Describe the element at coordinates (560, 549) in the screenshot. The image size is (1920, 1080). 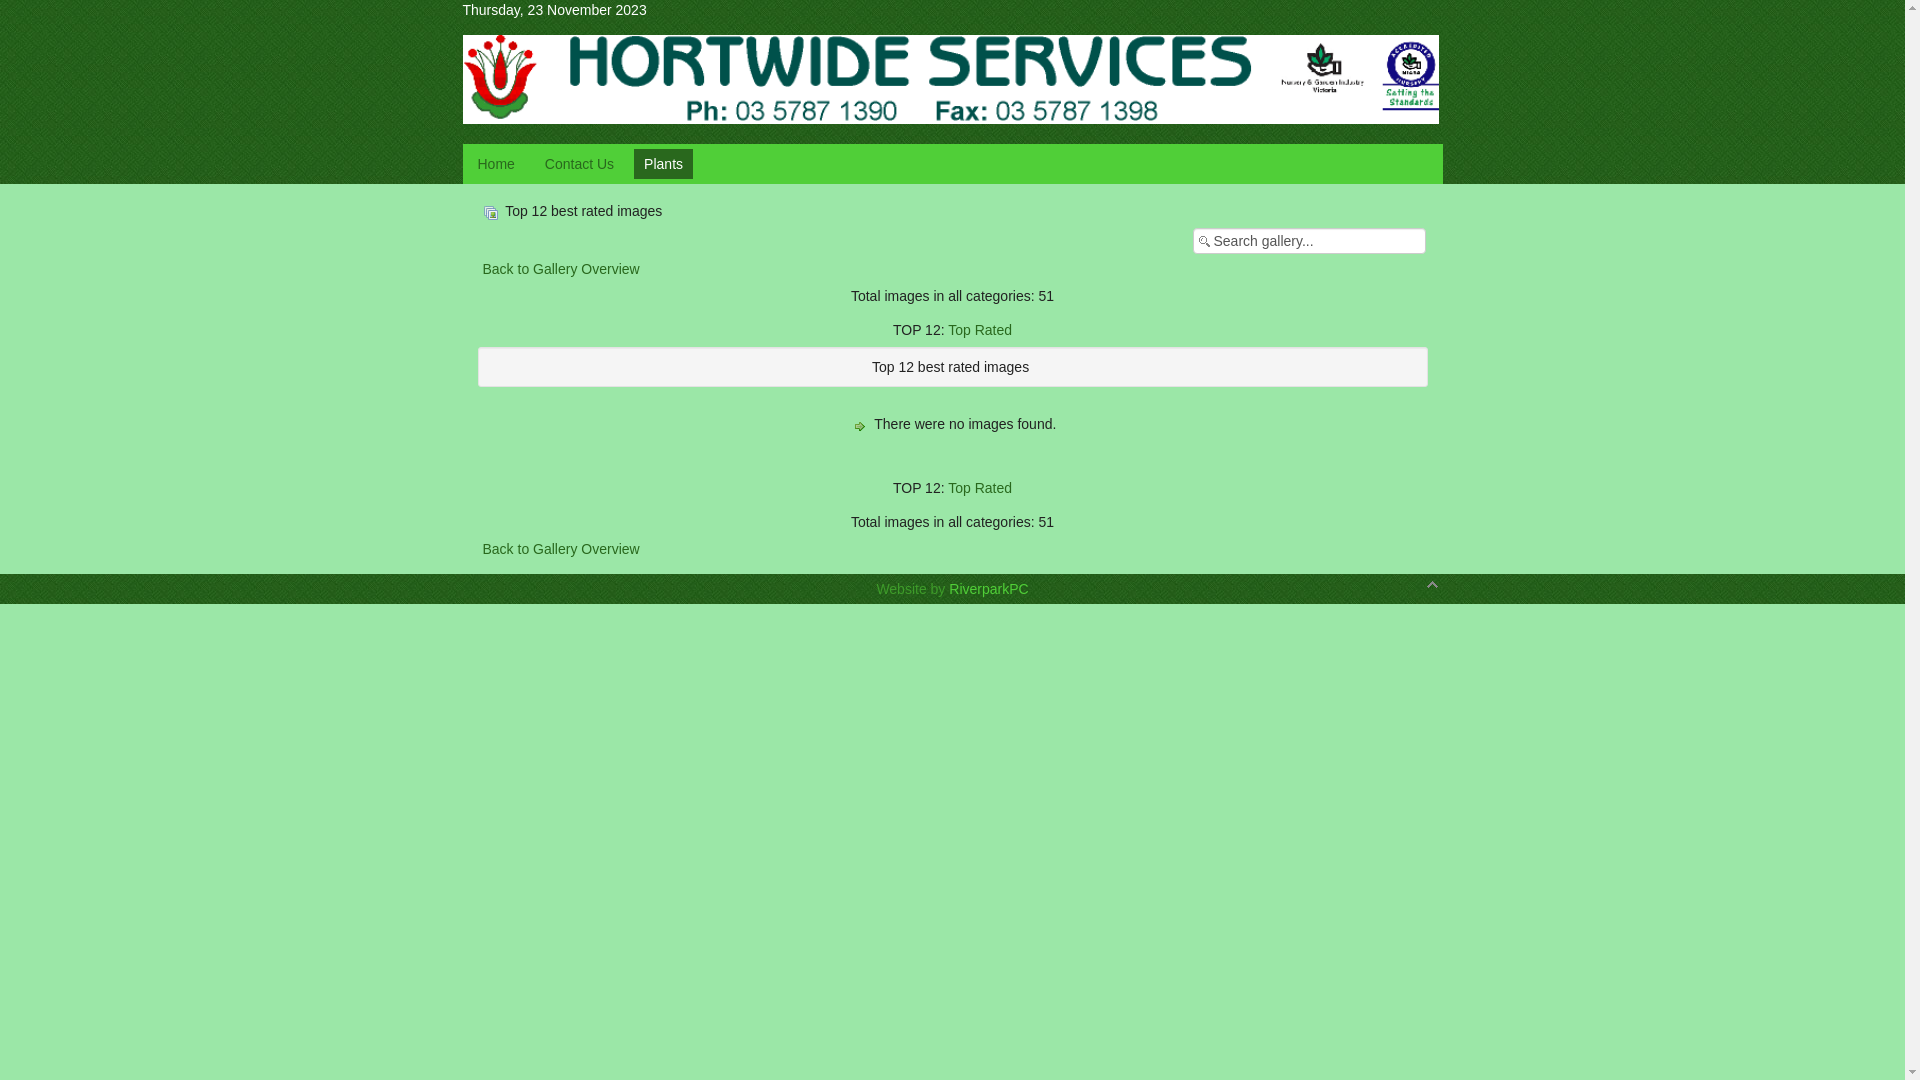
I see `Back to Gallery Overview` at that location.